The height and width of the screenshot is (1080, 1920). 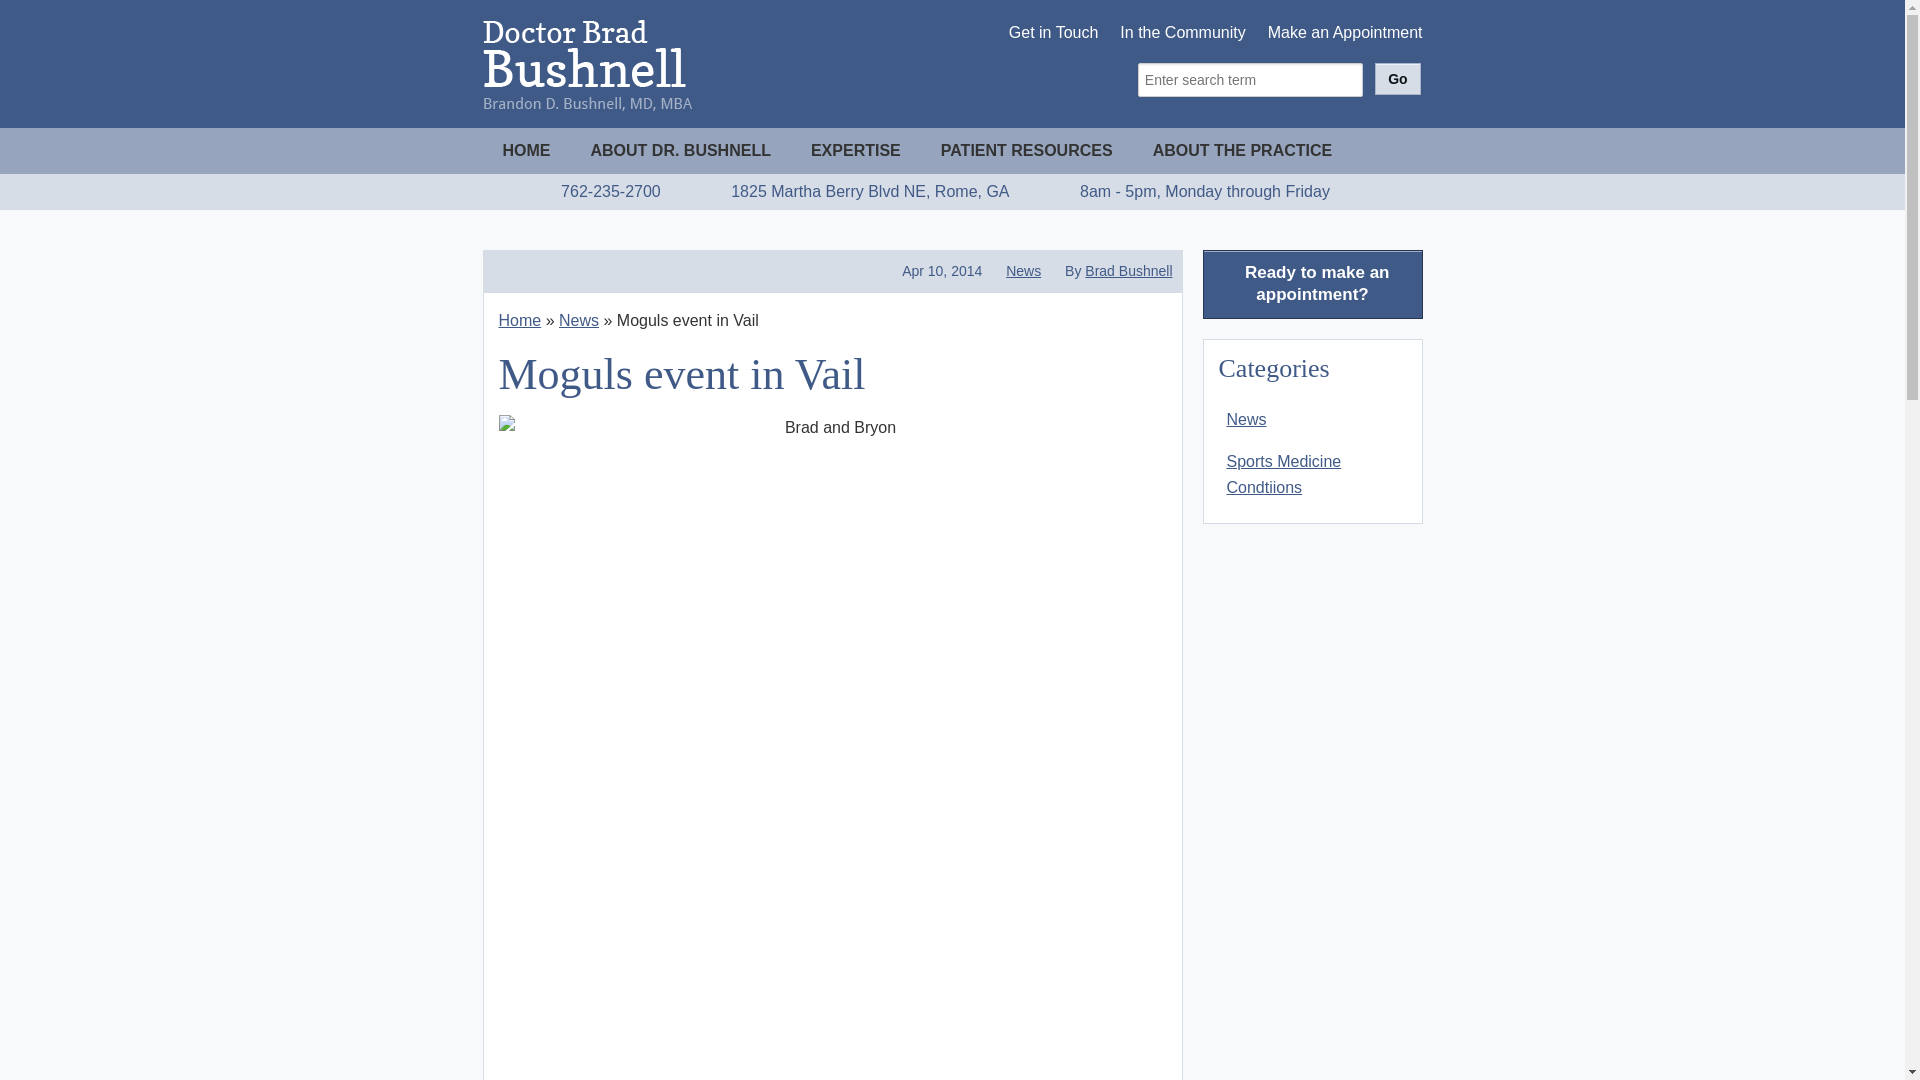 I want to click on Posts by Brad Bushnell, so click(x=1128, y=270).